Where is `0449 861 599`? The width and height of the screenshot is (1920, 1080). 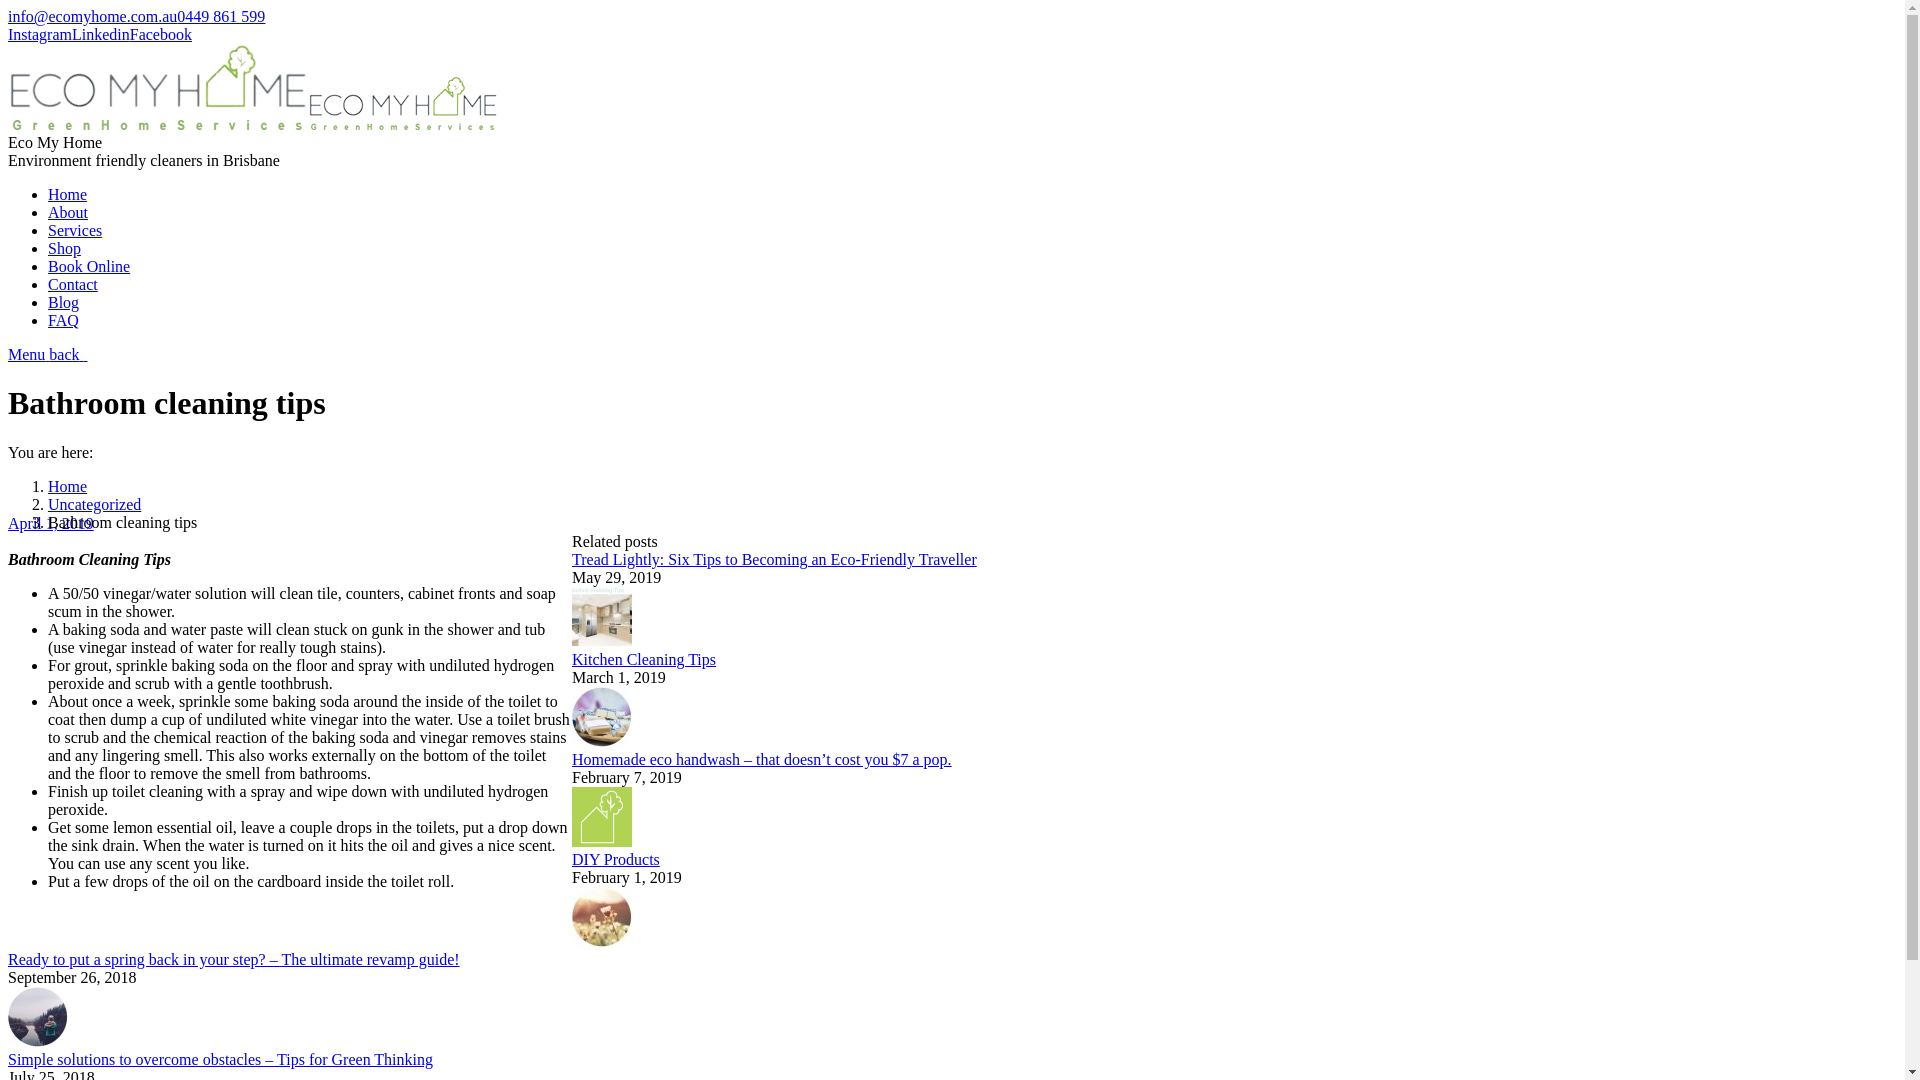
0449 861 599 is located at coordinates (221, 16).